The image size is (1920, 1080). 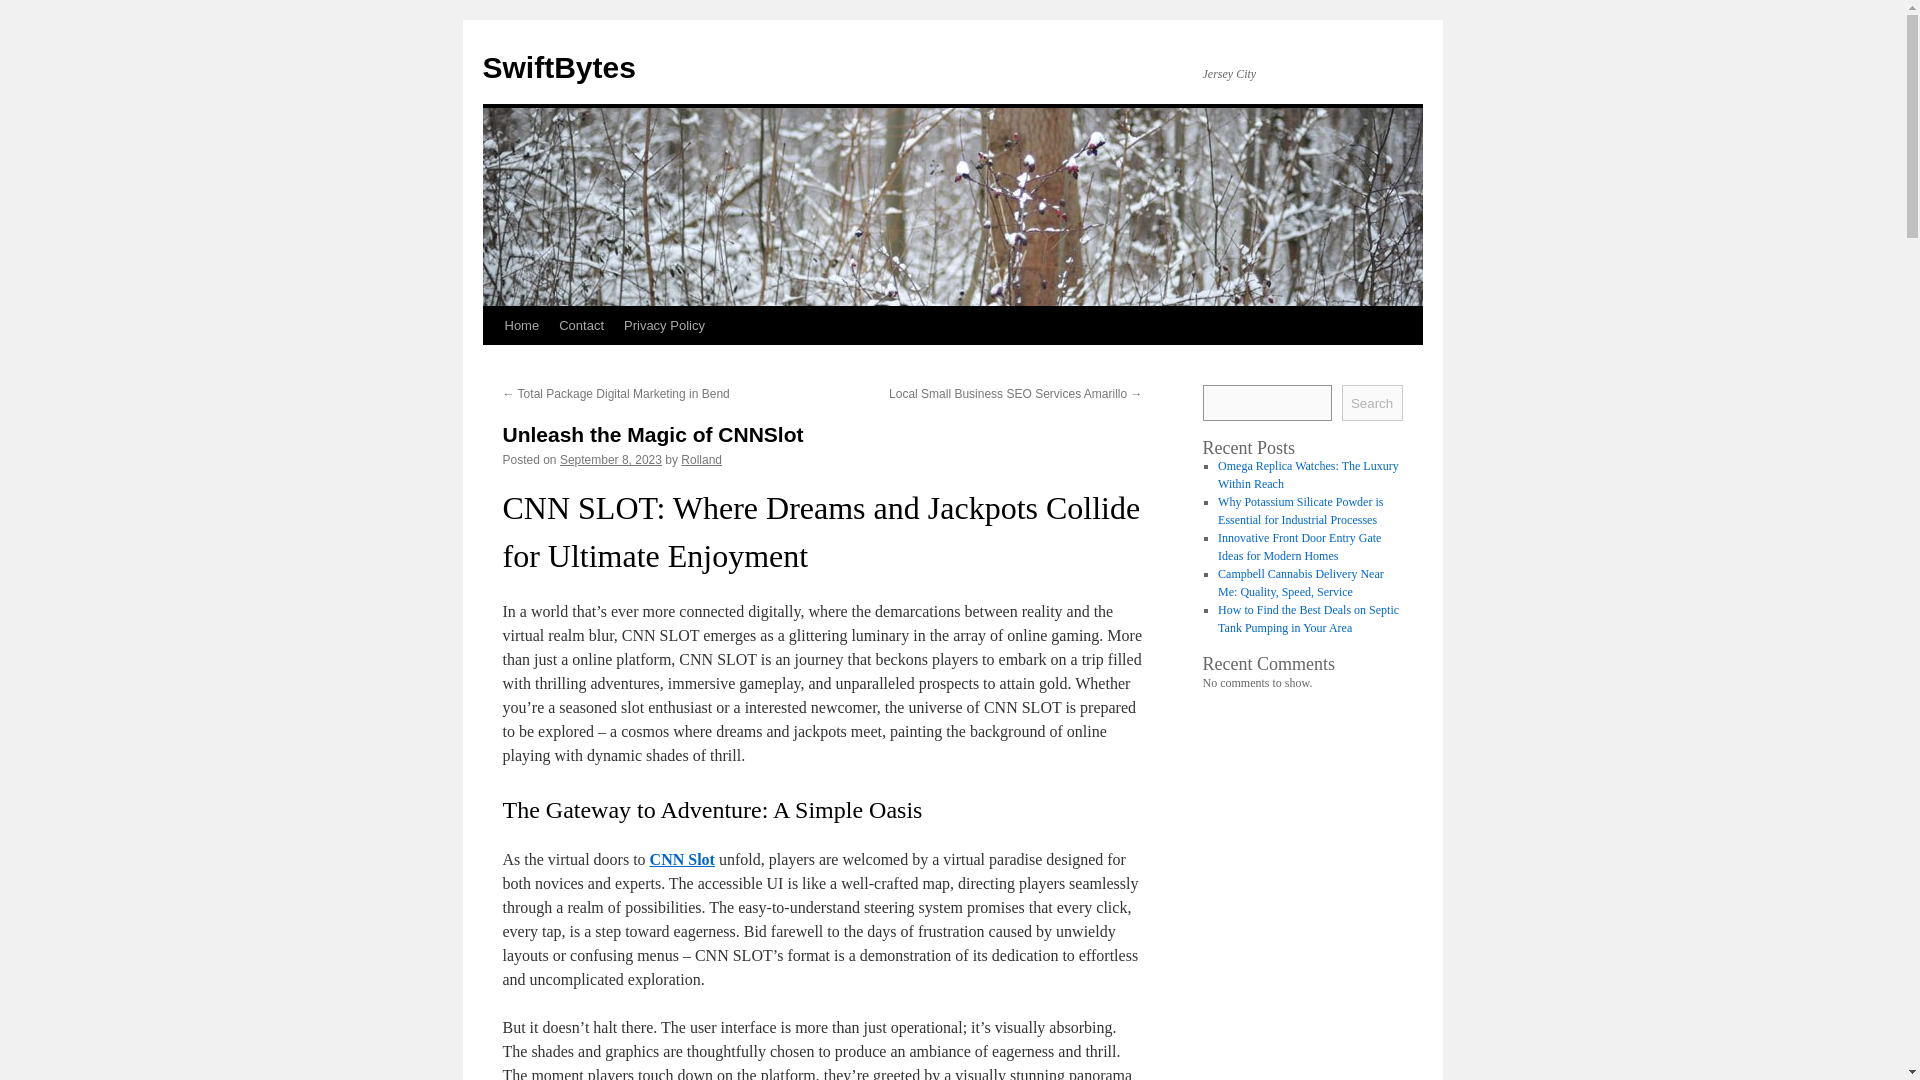 I want to click on Contact, so click(x=582, y=325).